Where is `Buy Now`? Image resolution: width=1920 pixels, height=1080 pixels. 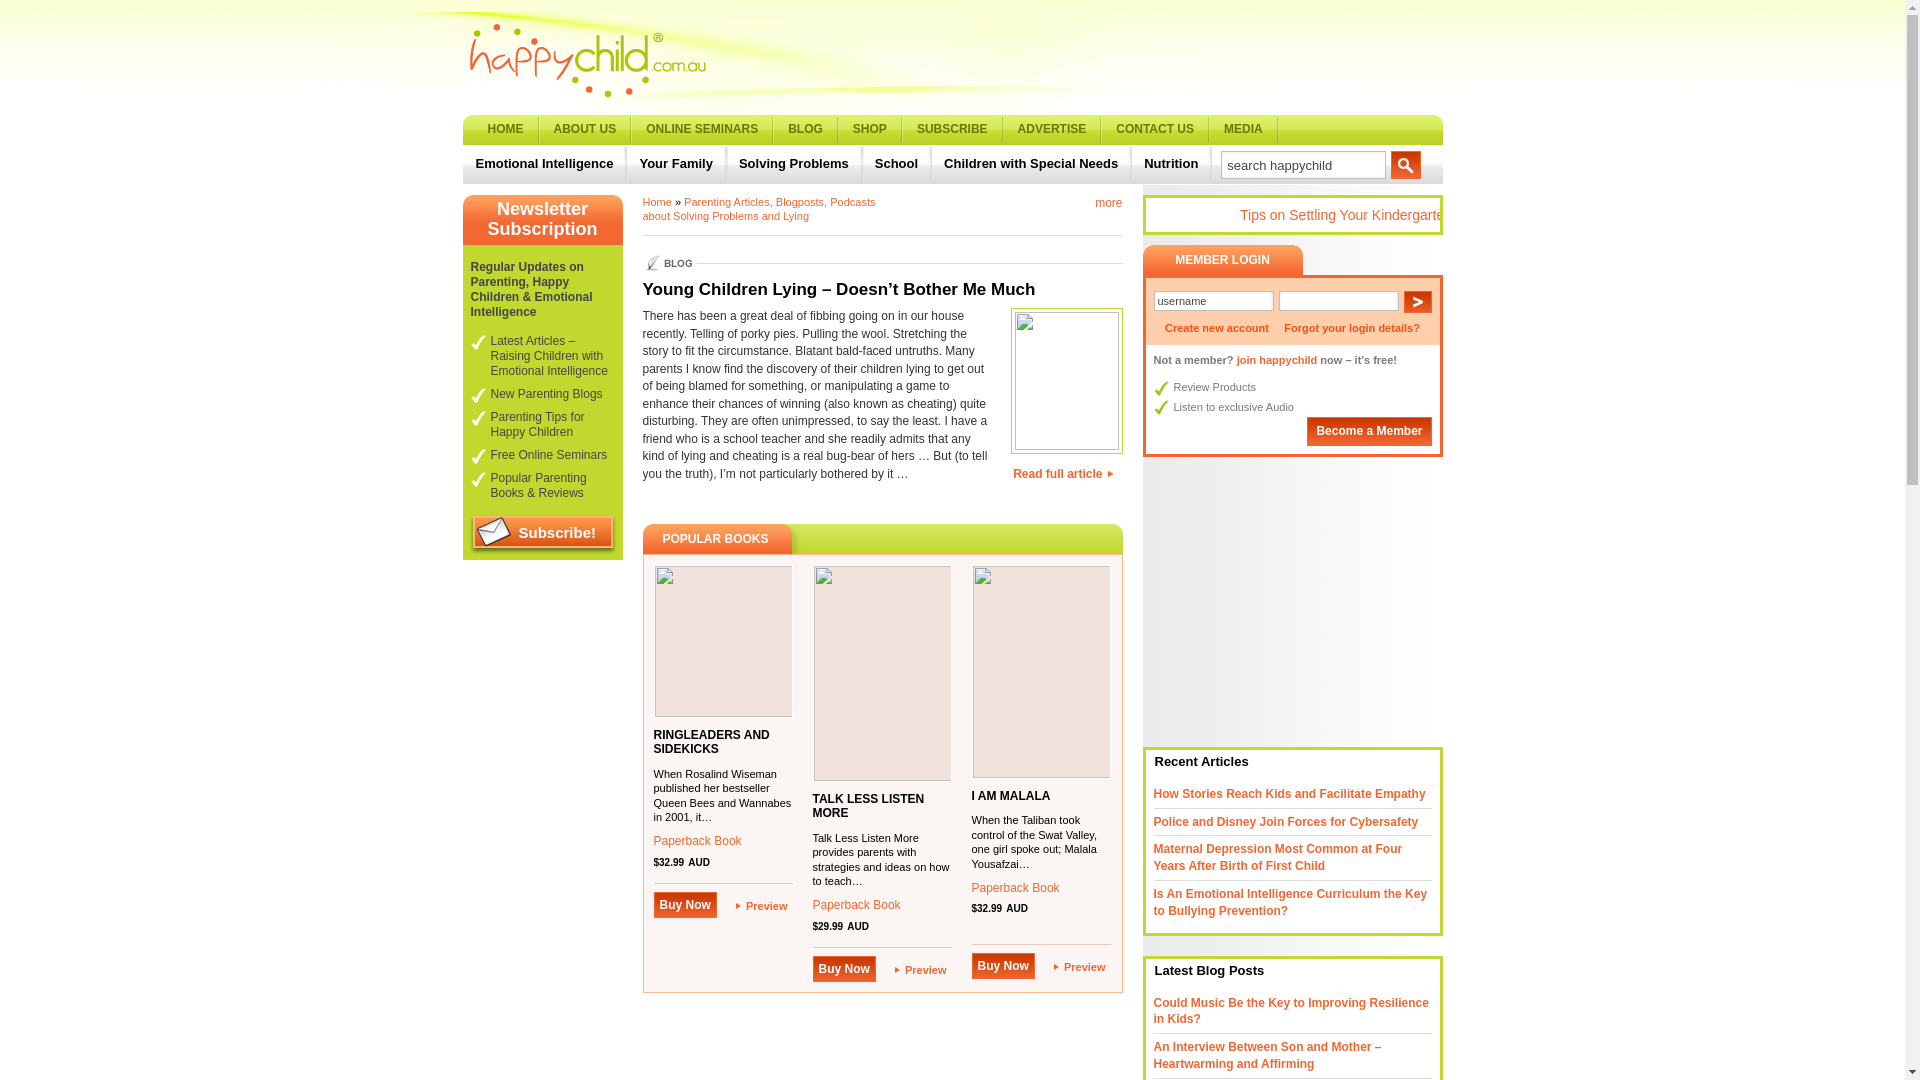
Buy Now is located at coordinates (844, 969).